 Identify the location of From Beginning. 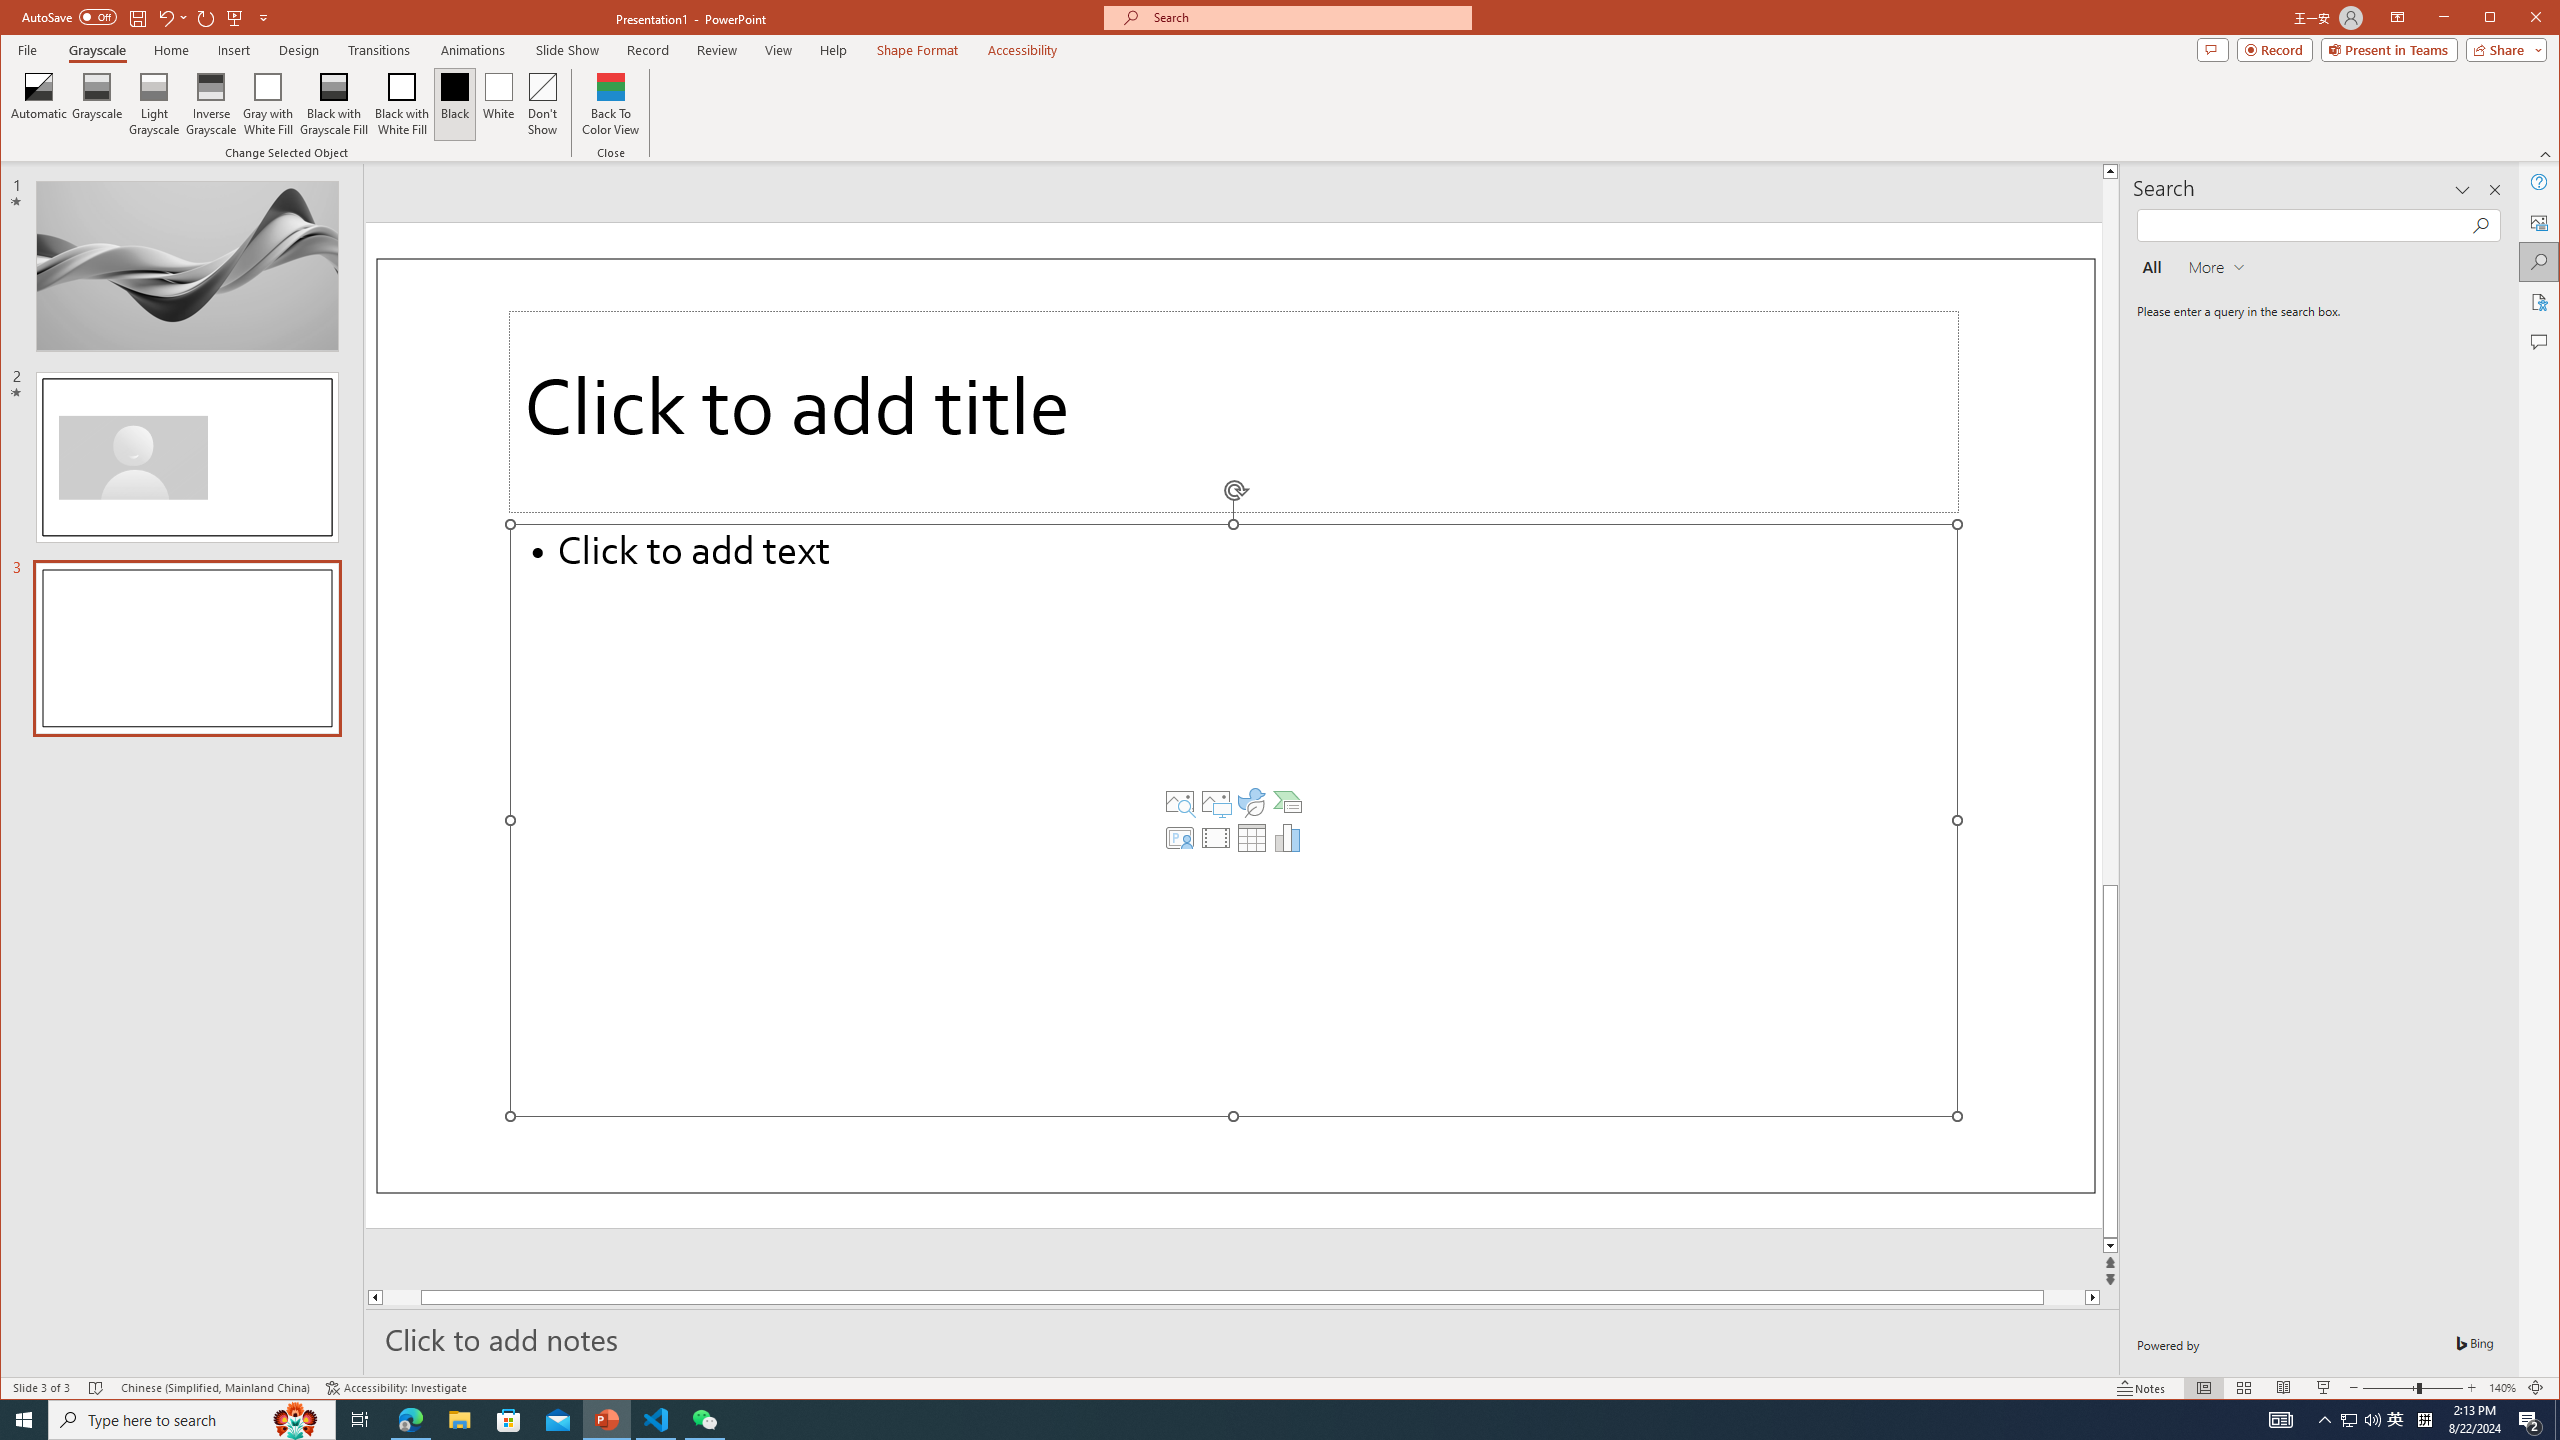
(234, 17).